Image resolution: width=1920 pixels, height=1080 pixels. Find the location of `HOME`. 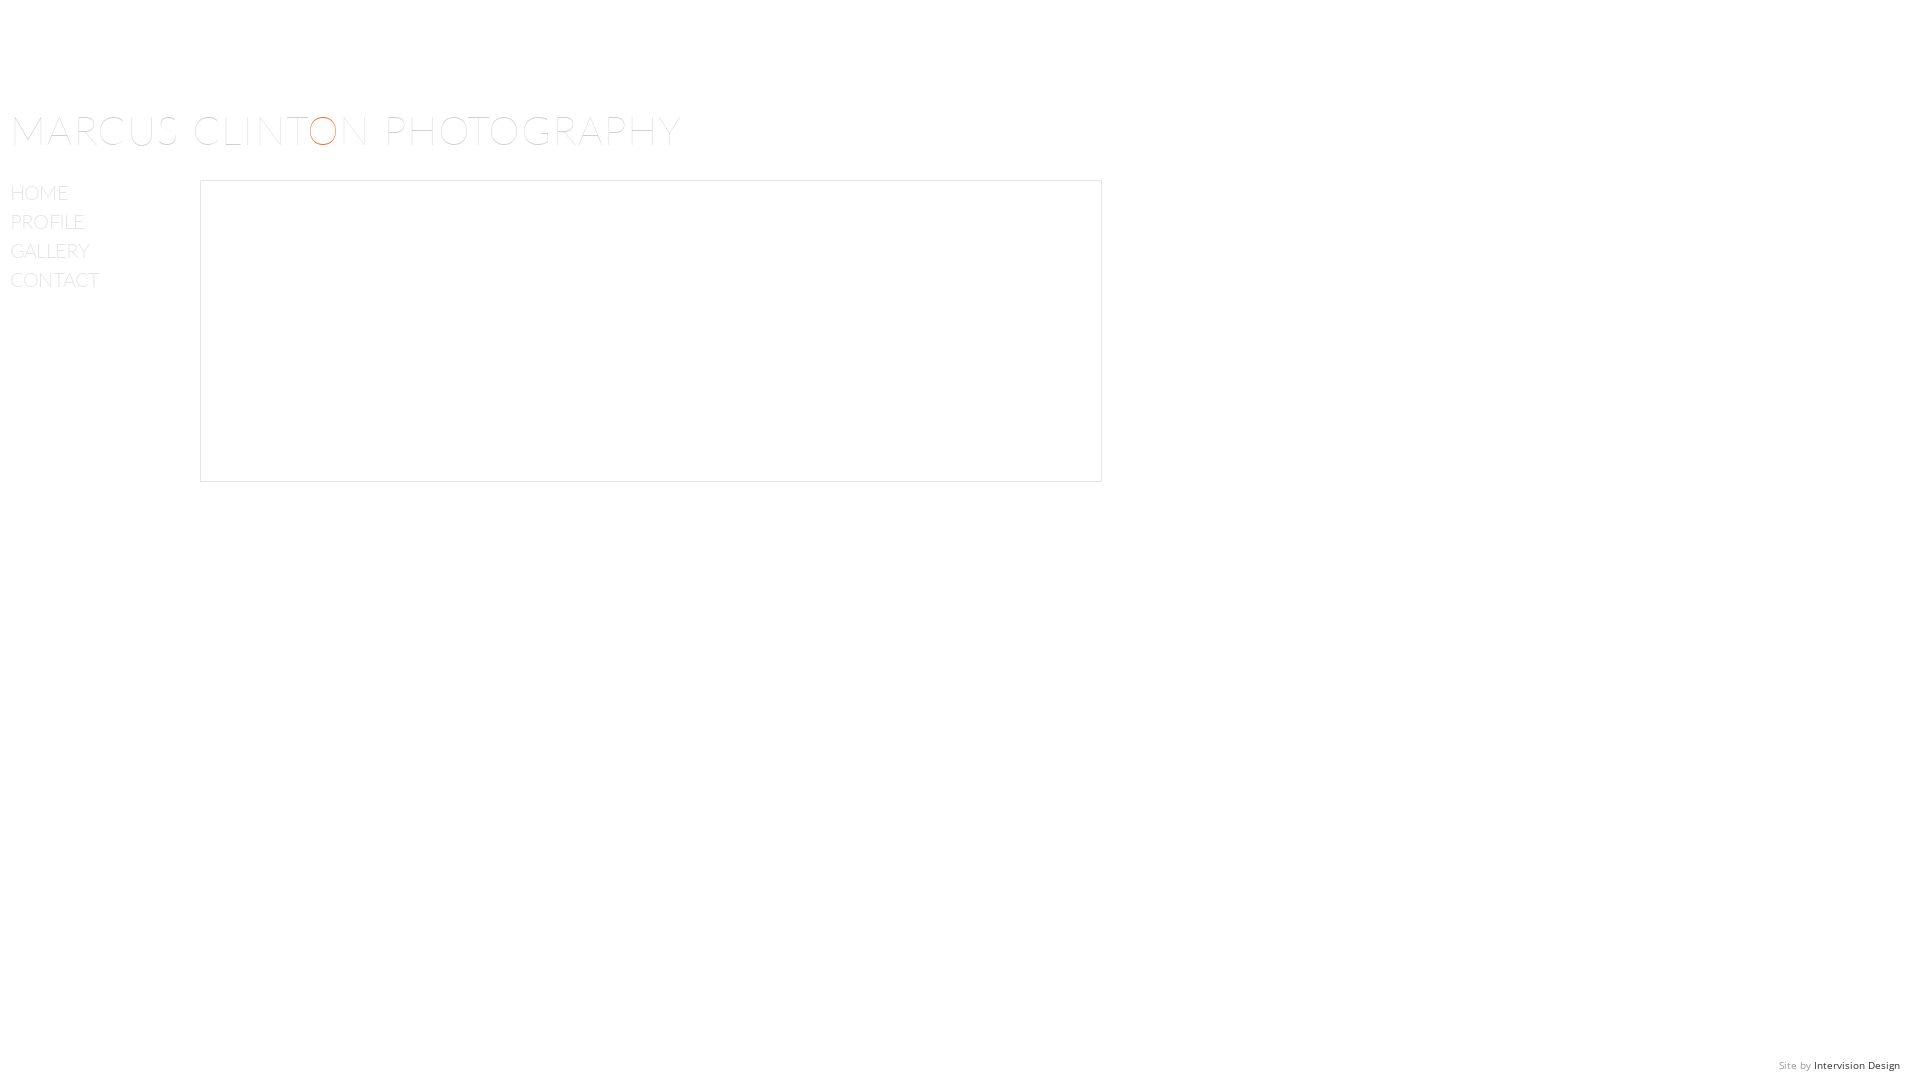

HOME is located at coordinates (100, 193).